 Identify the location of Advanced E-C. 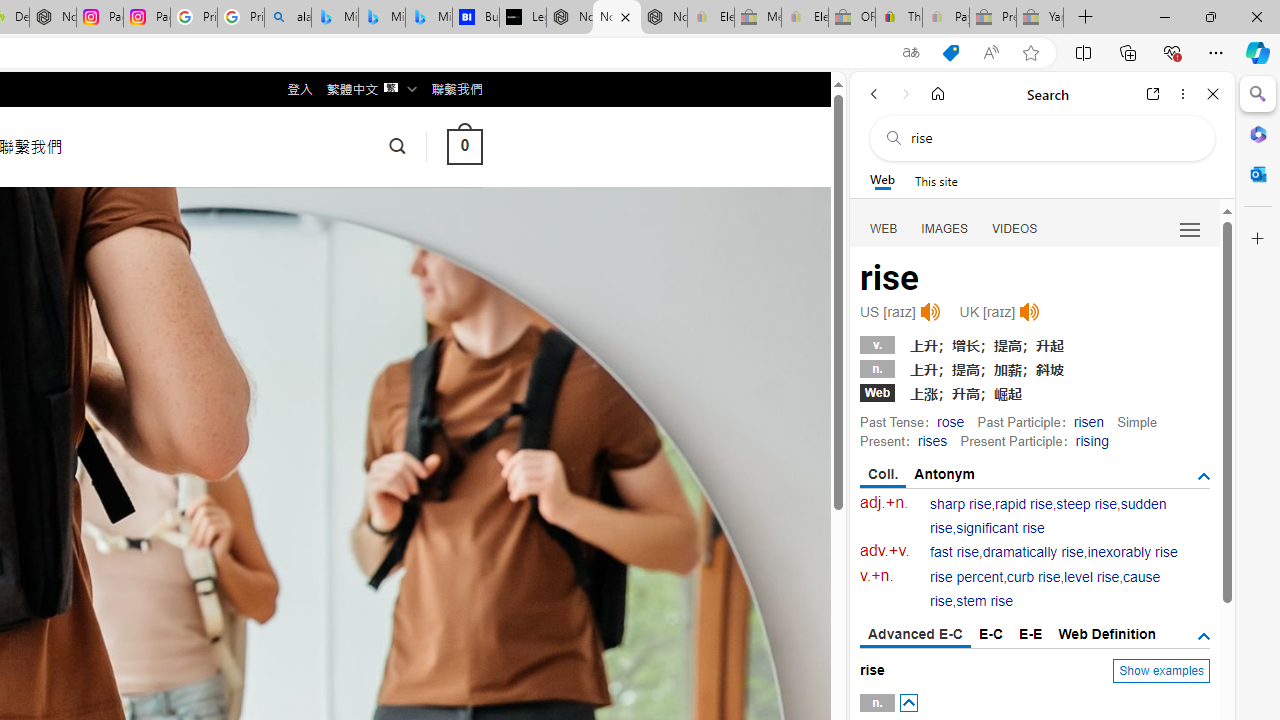
(916, 635).